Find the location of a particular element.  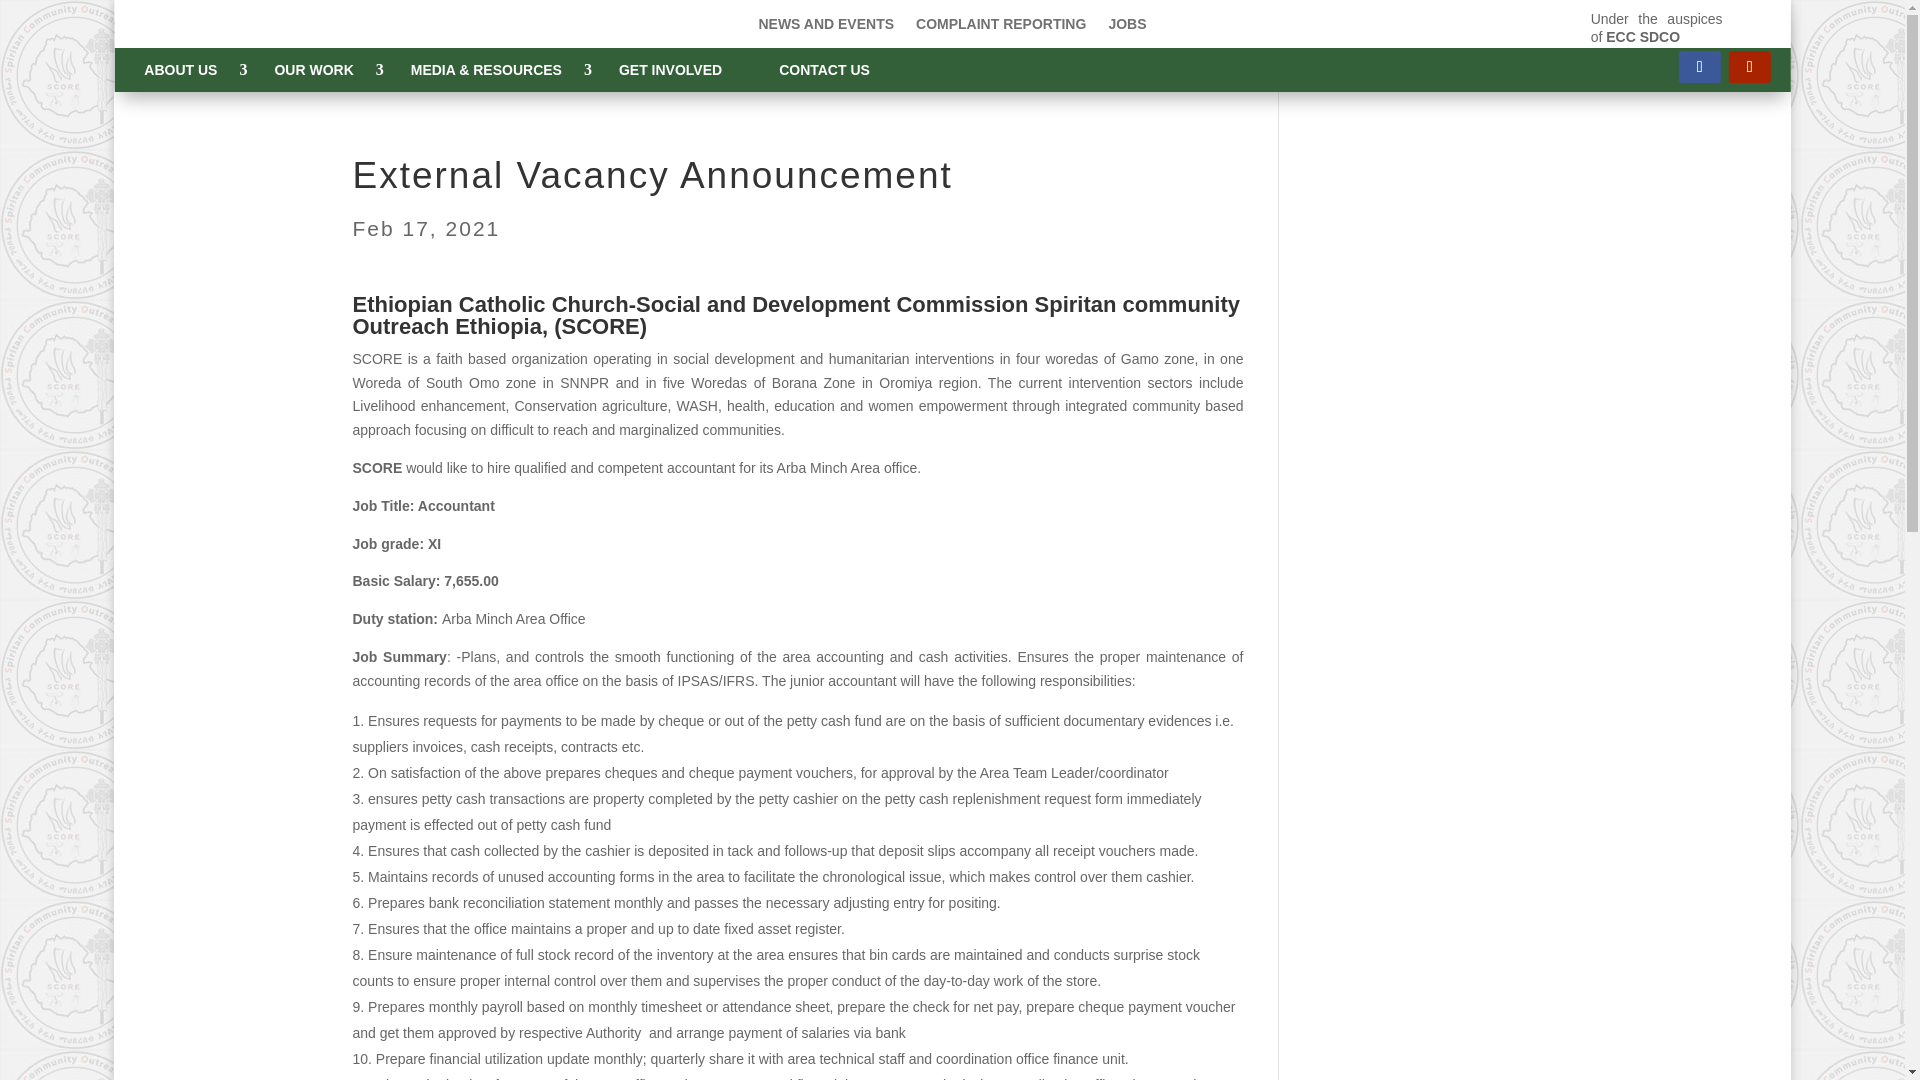

JOBS is located at coordinates (1126, 28).